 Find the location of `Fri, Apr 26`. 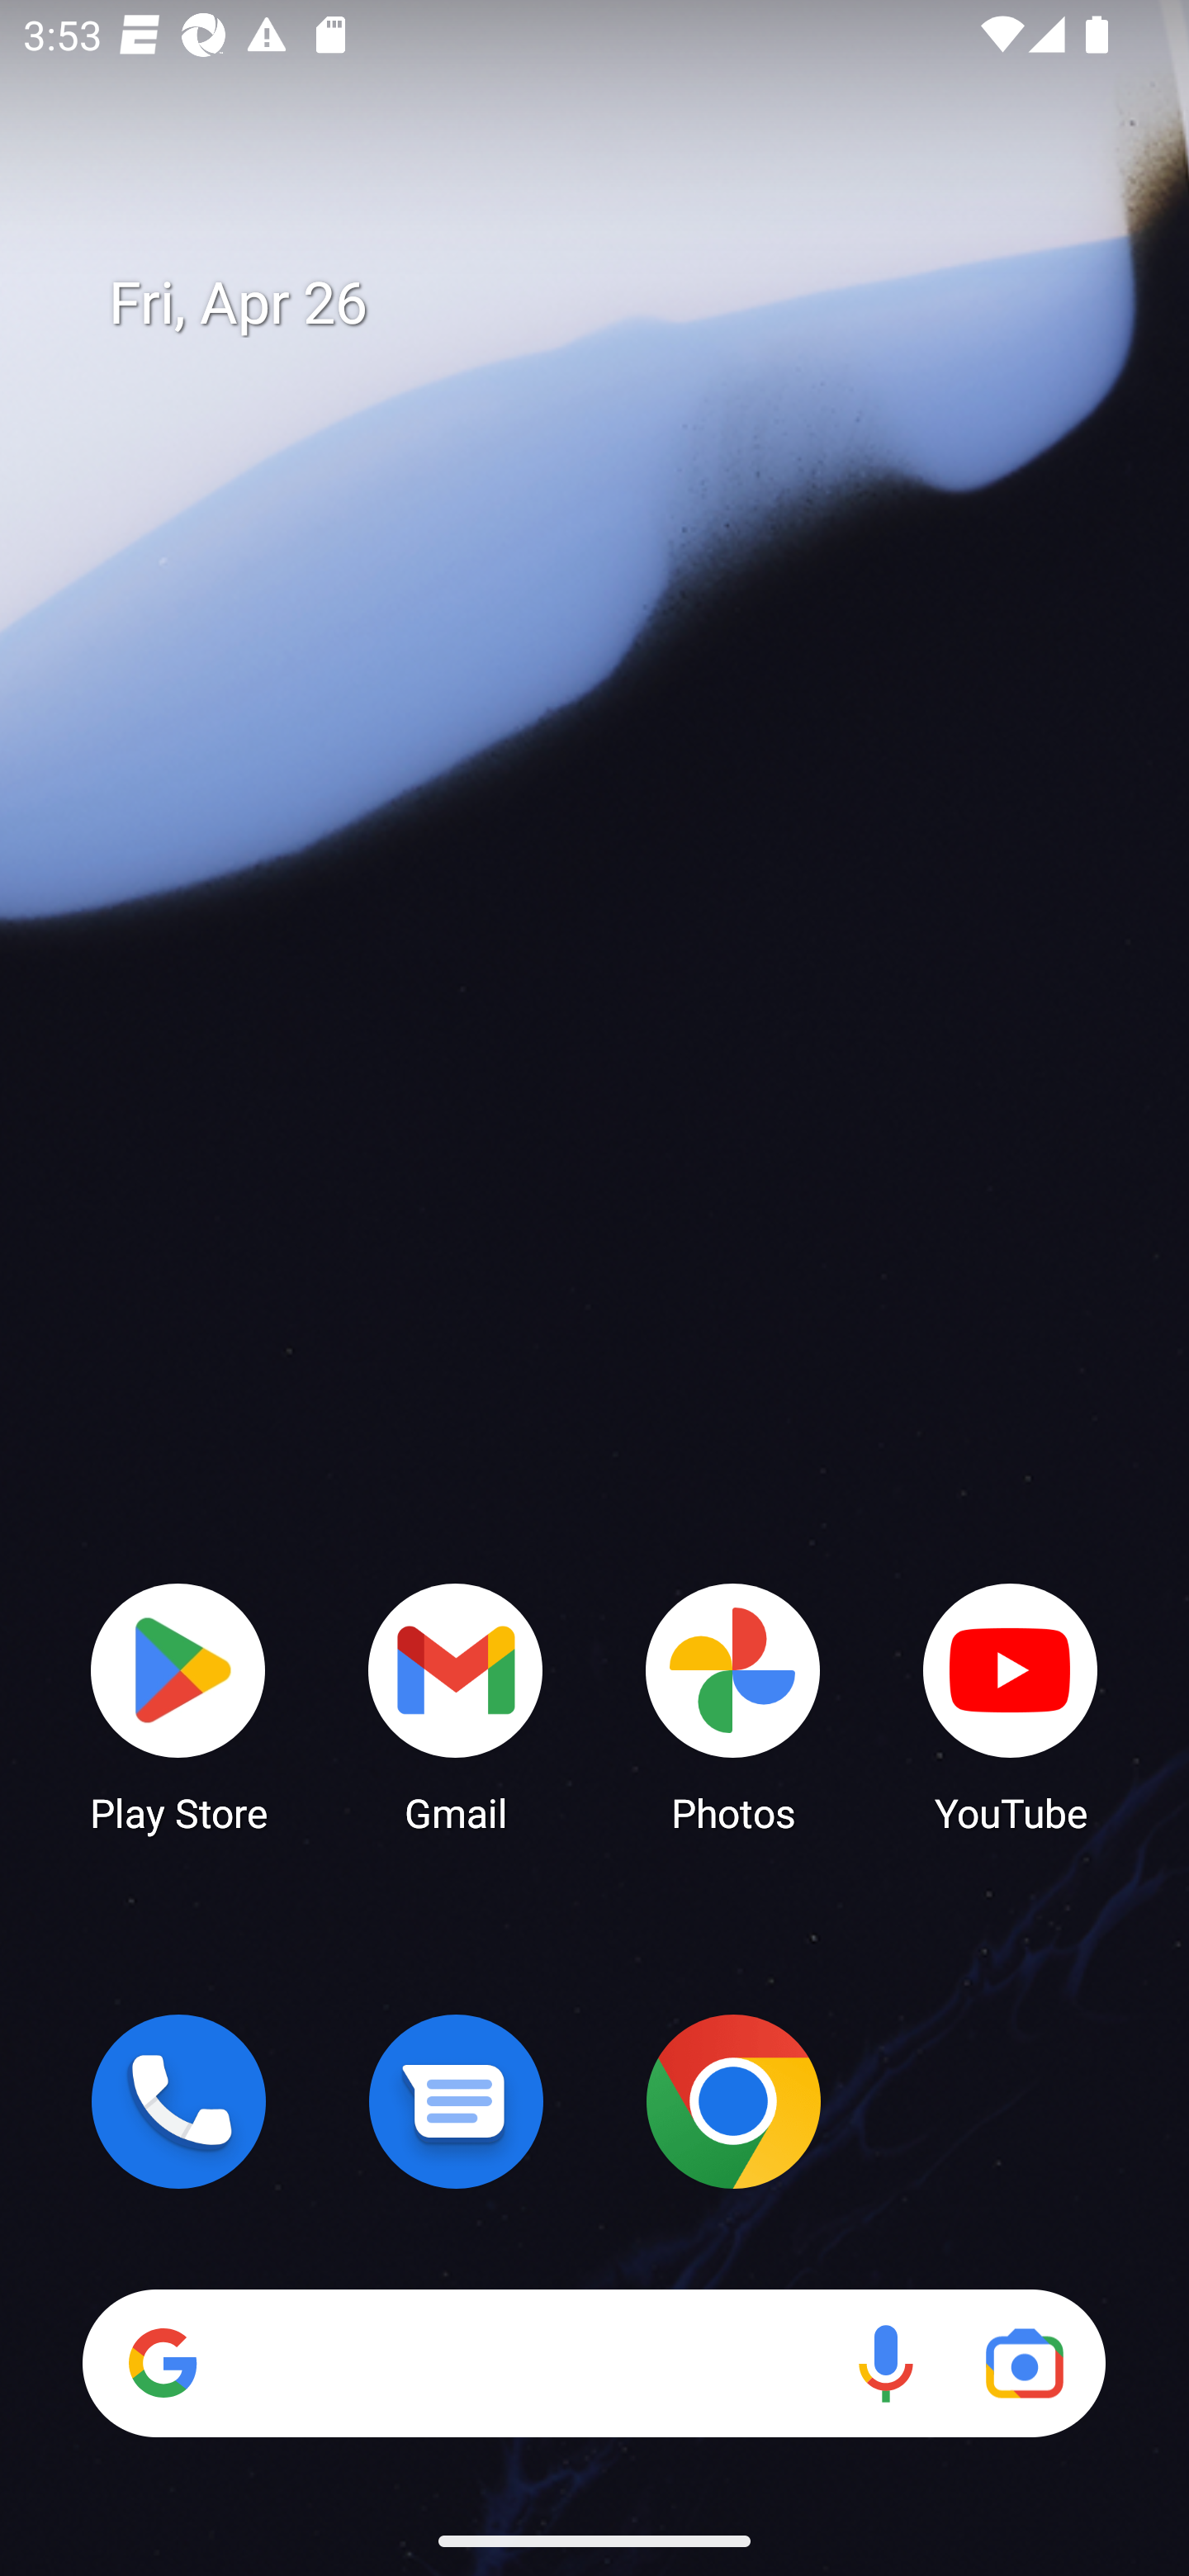

Fri, Apr 26 is located at coordinates (618, 304).